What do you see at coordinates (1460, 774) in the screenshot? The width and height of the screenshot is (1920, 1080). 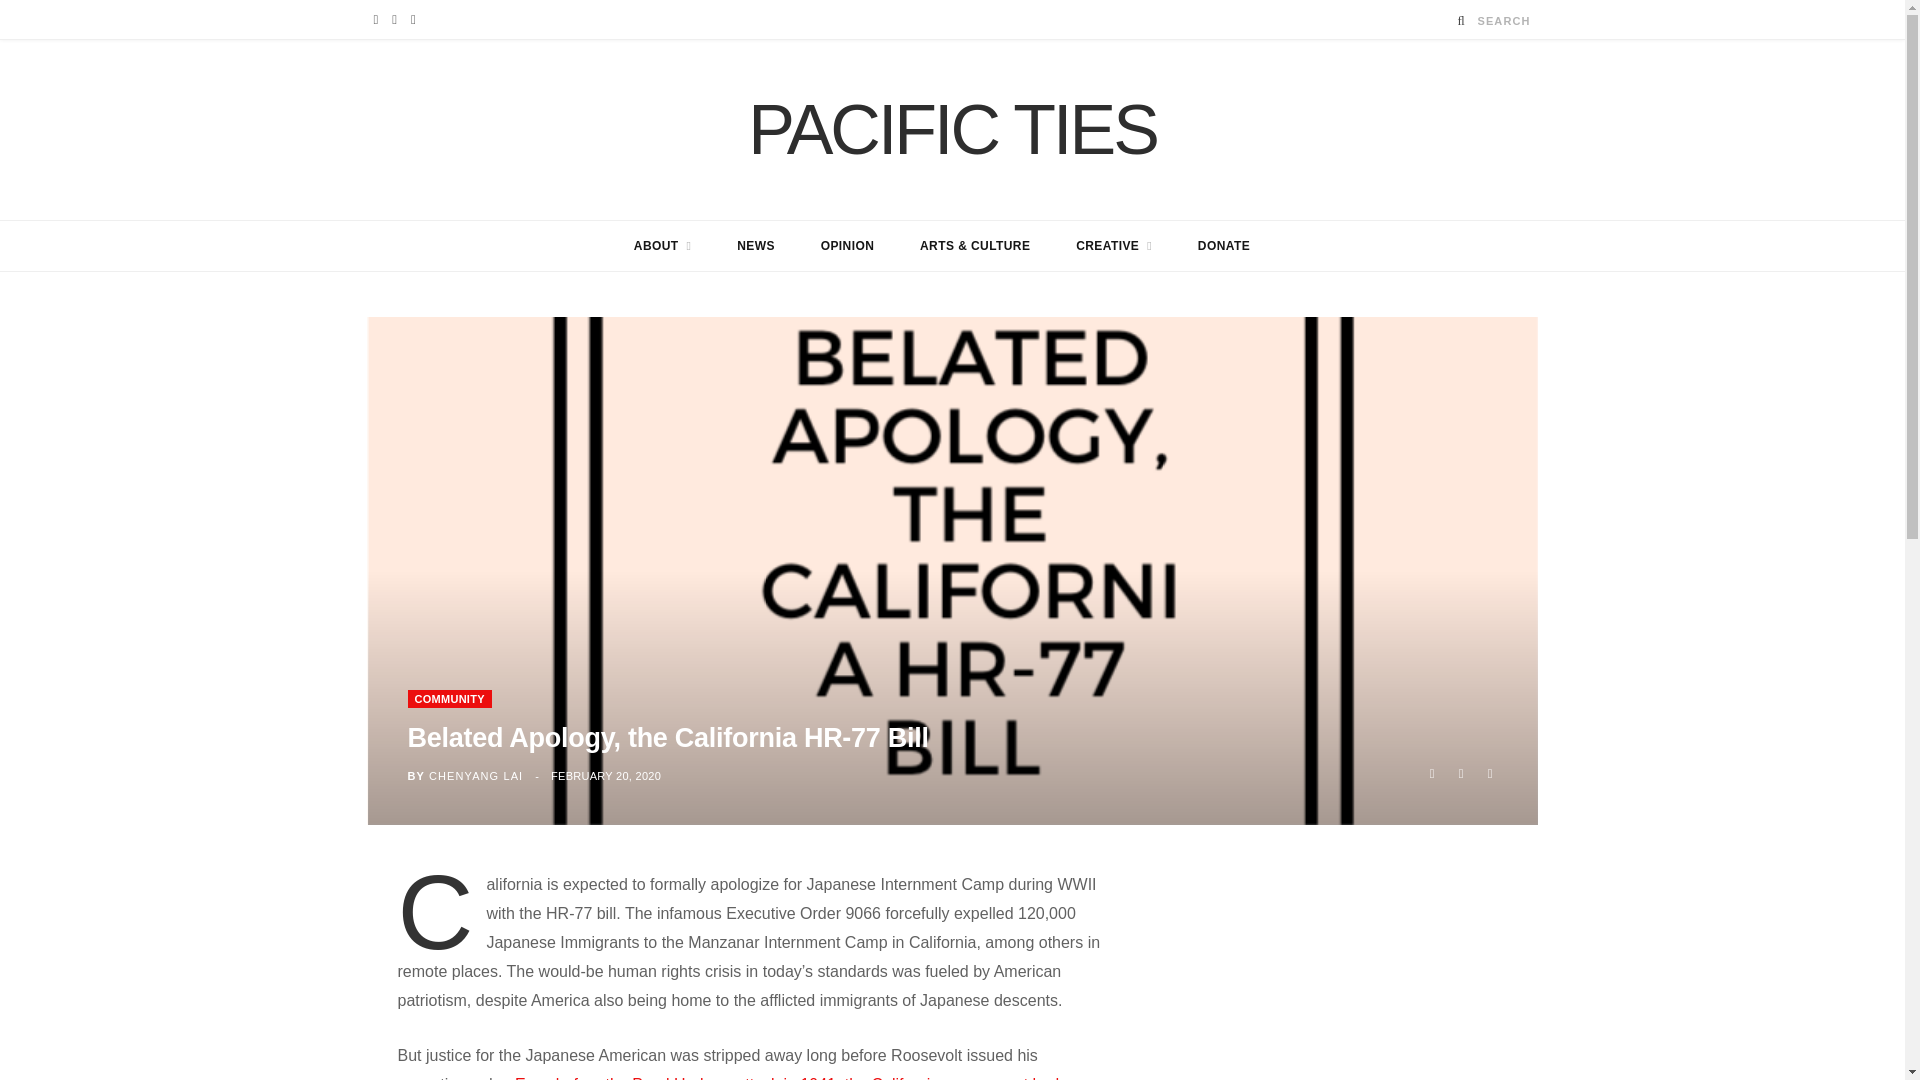 I see `Share on Twitter` at bounding box center [1460, 774].